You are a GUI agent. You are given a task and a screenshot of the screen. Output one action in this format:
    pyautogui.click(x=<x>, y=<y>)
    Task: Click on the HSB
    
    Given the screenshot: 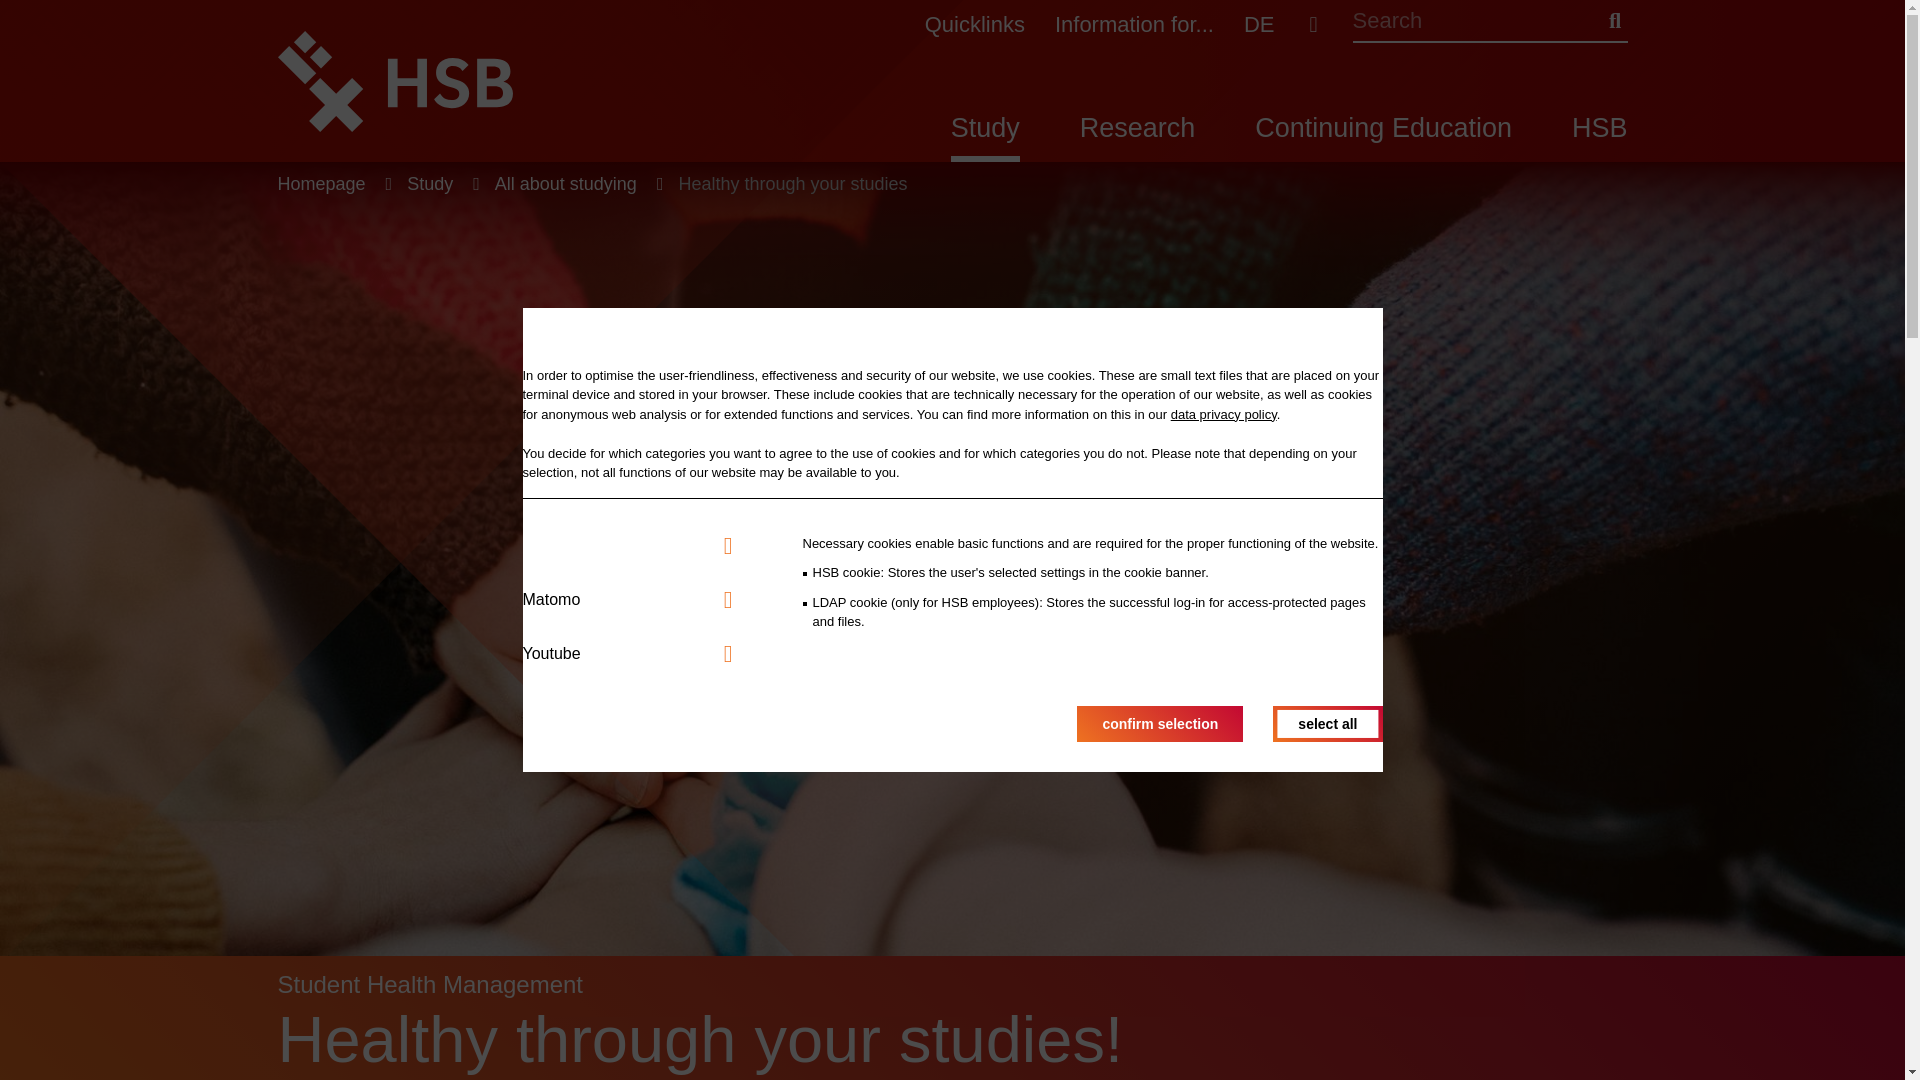 What is the action you would take?
    pyautogui.click(x=1600, y=138)
    